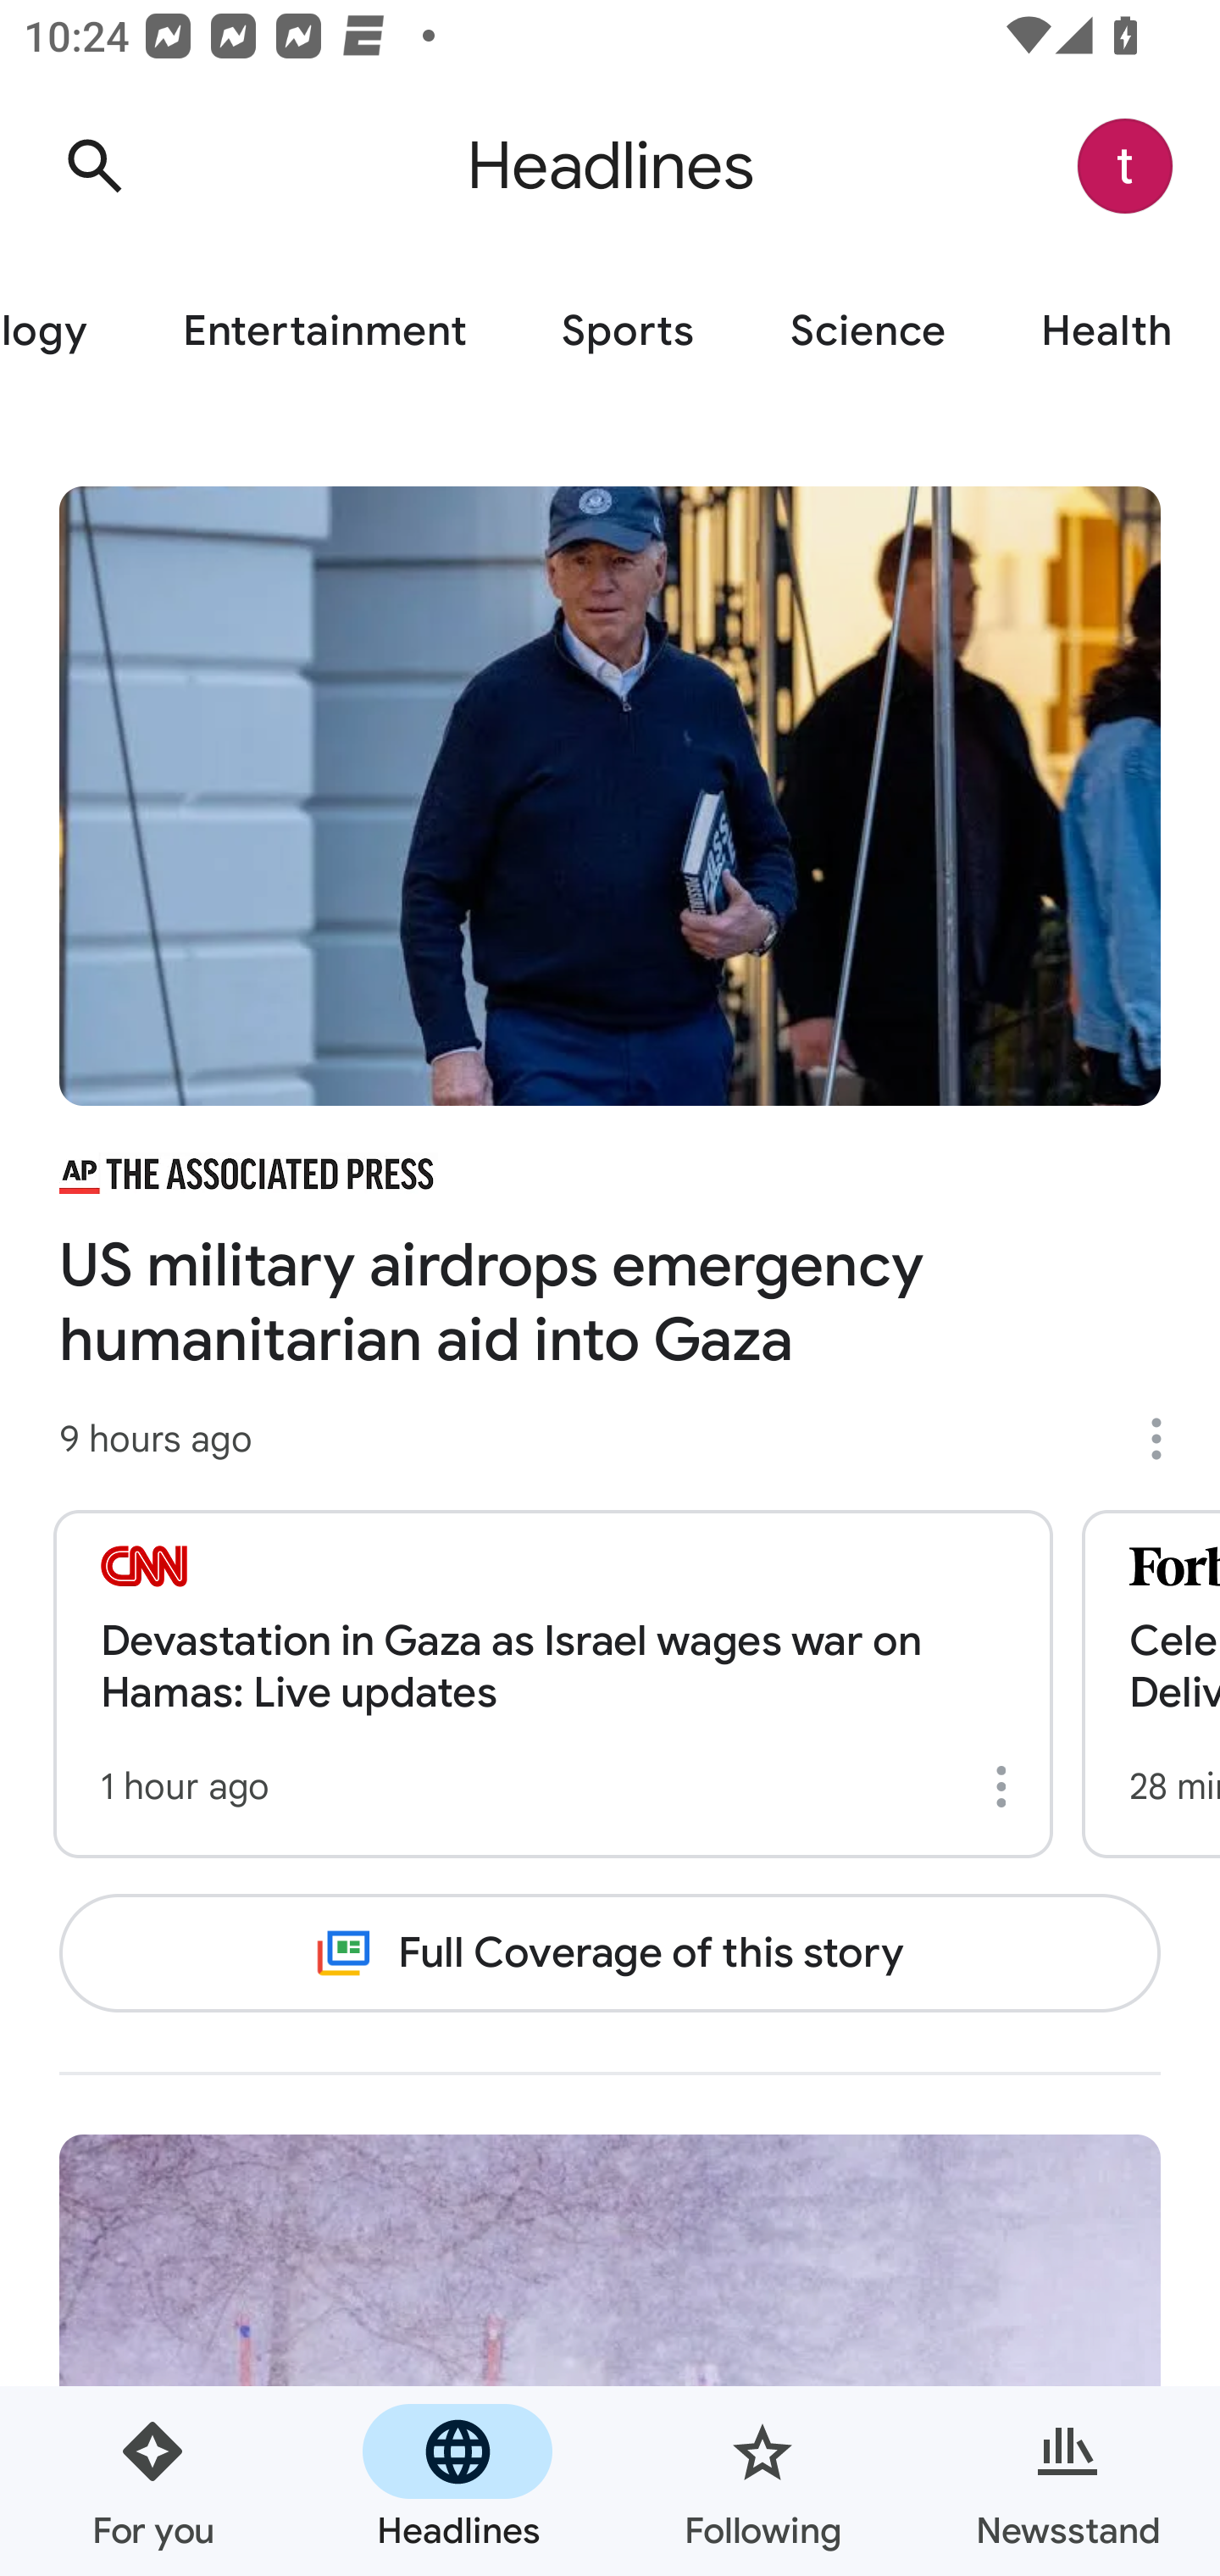 The height and width of the screenshot is (2576, 1220). Describe the element at coordinates (1167, 1439) in the screenshot. I see `More options` at that location.